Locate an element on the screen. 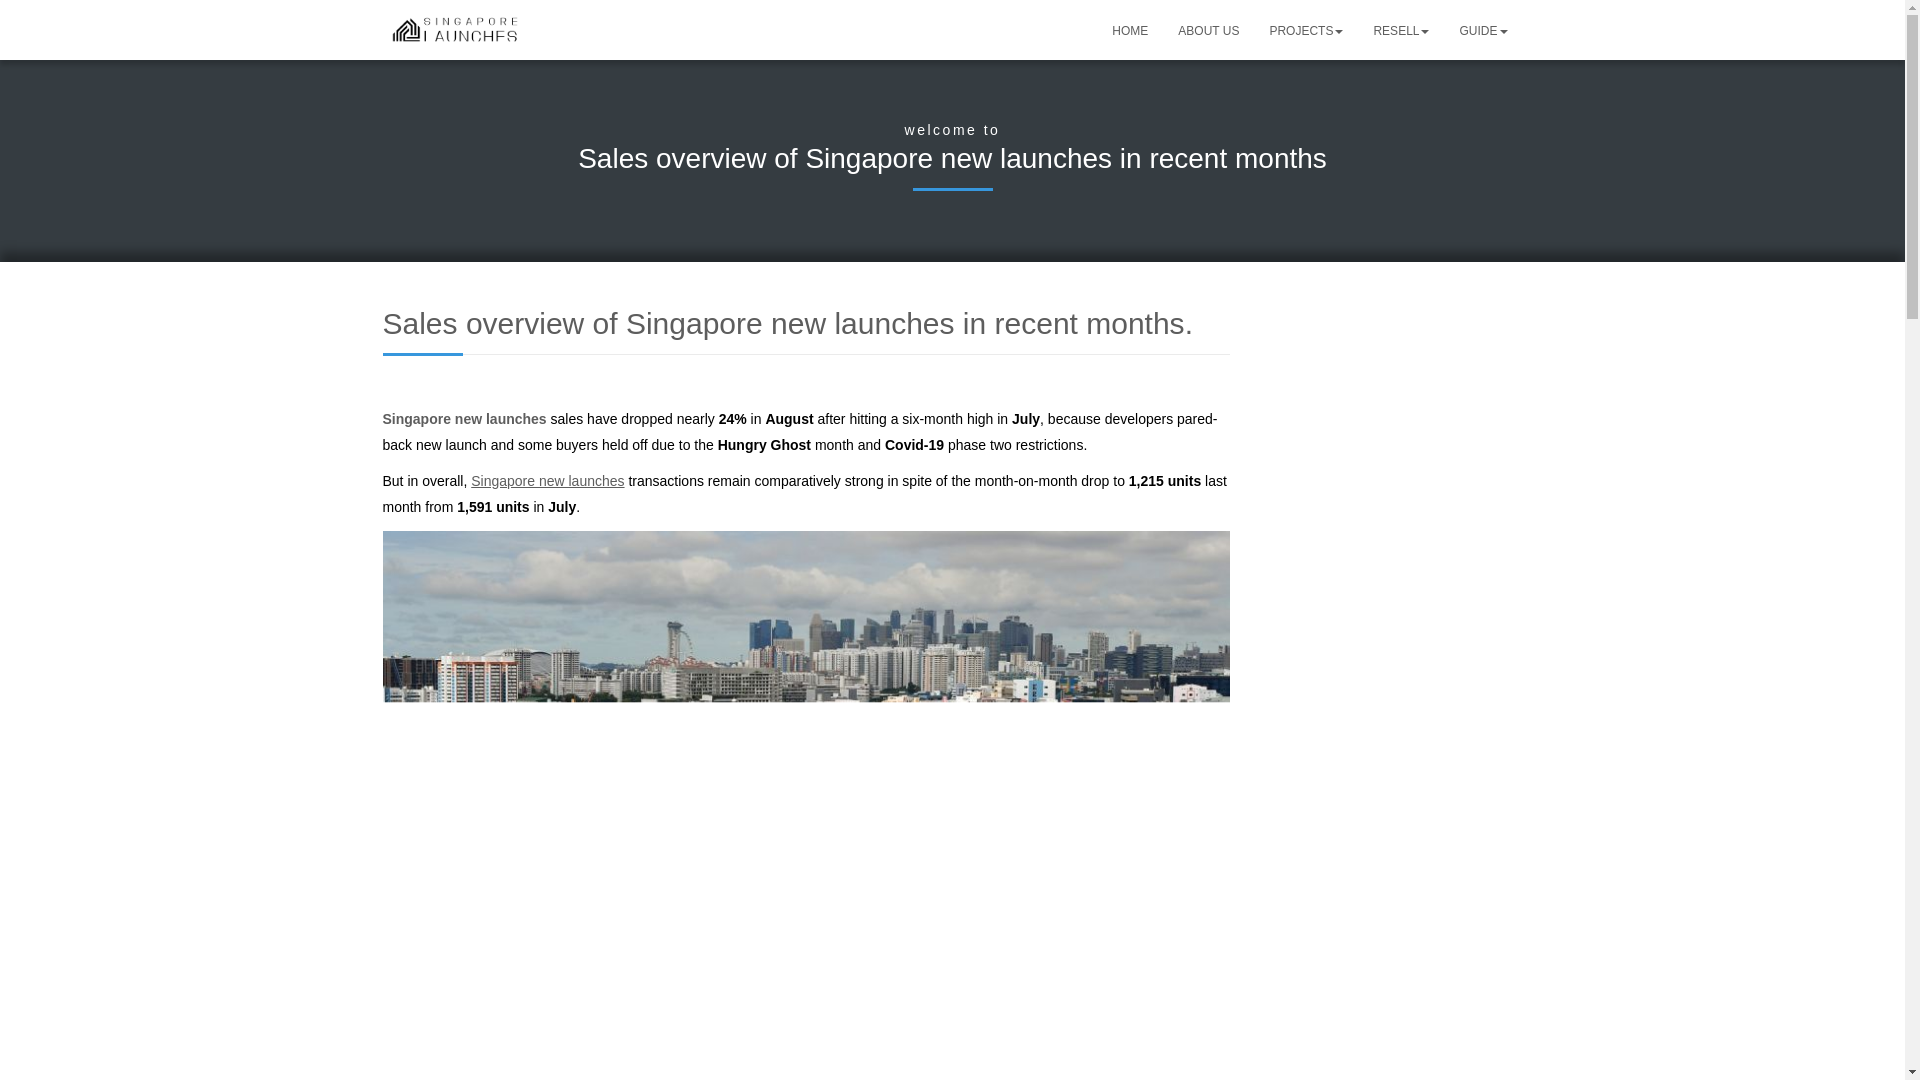  HOME is located at coordinates (1130, 30).